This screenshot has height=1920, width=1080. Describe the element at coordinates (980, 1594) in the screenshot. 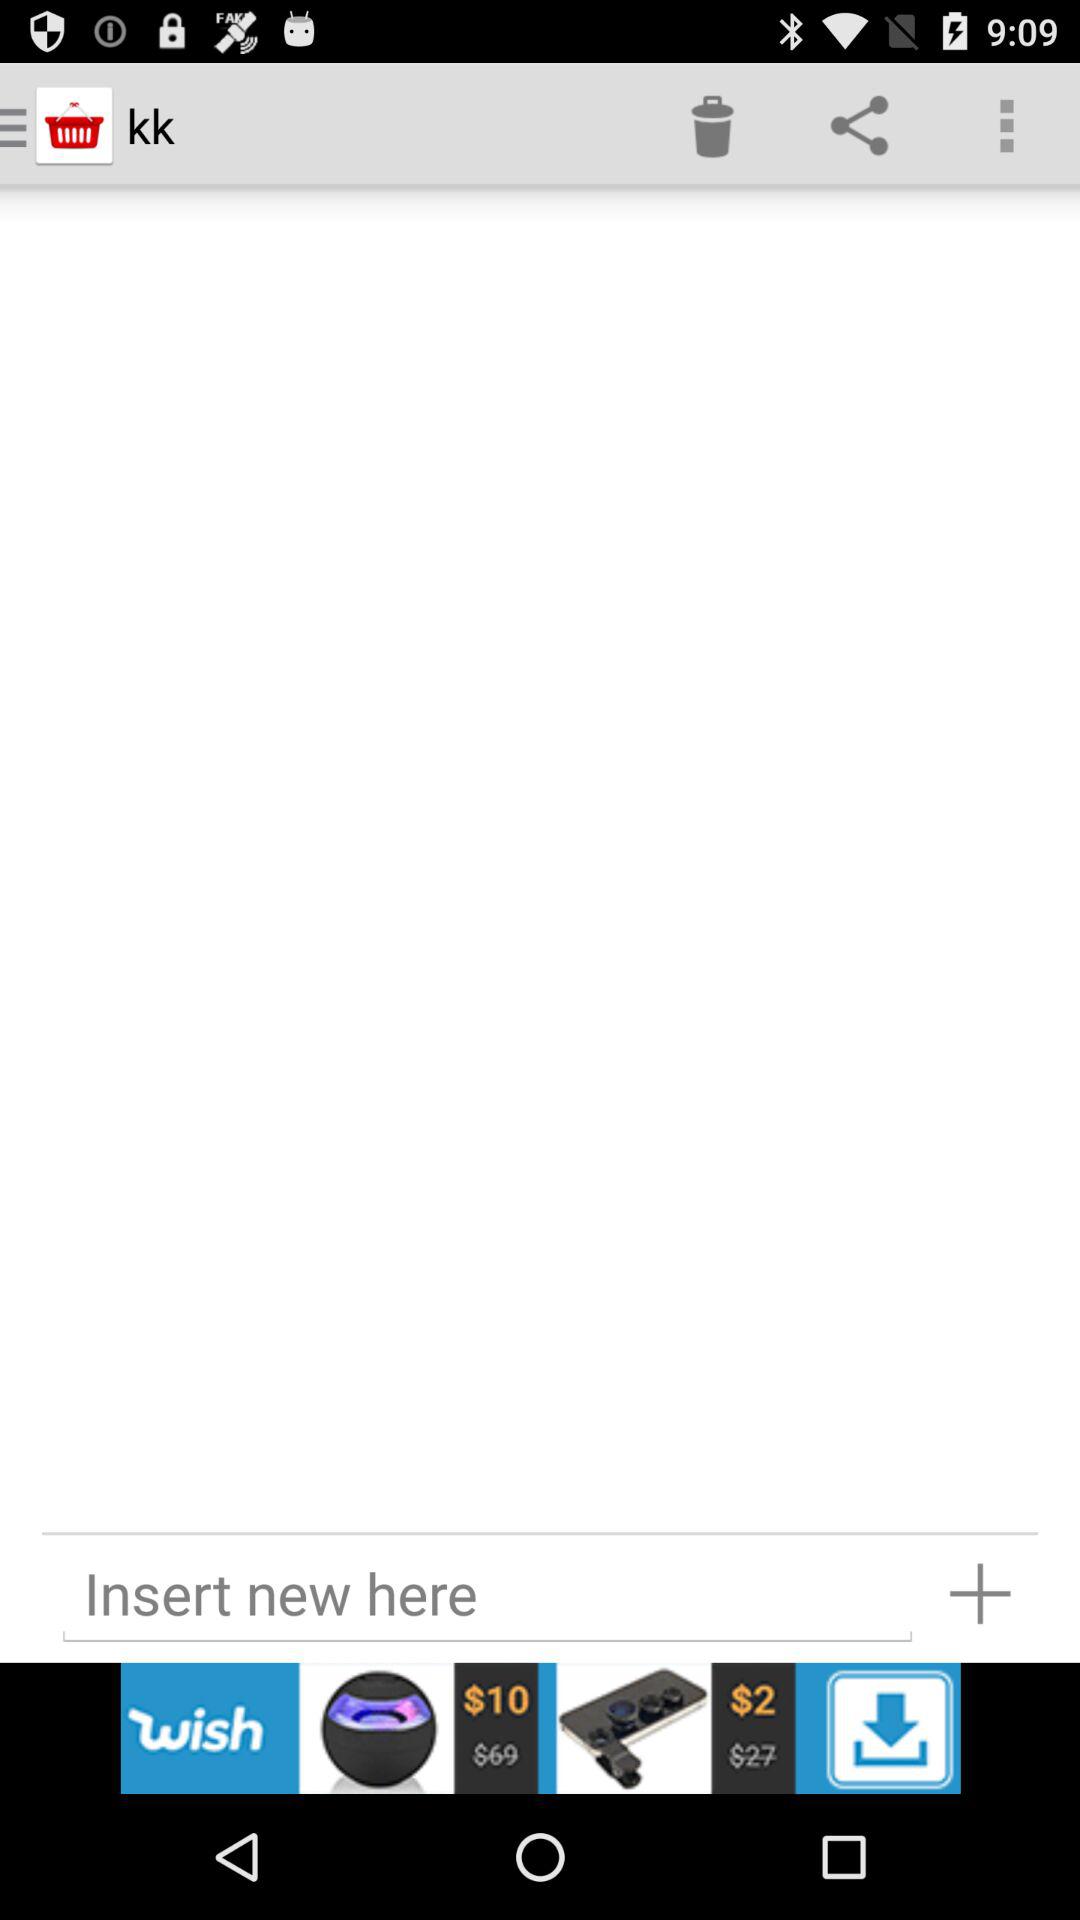

I see `insert new` at that location.